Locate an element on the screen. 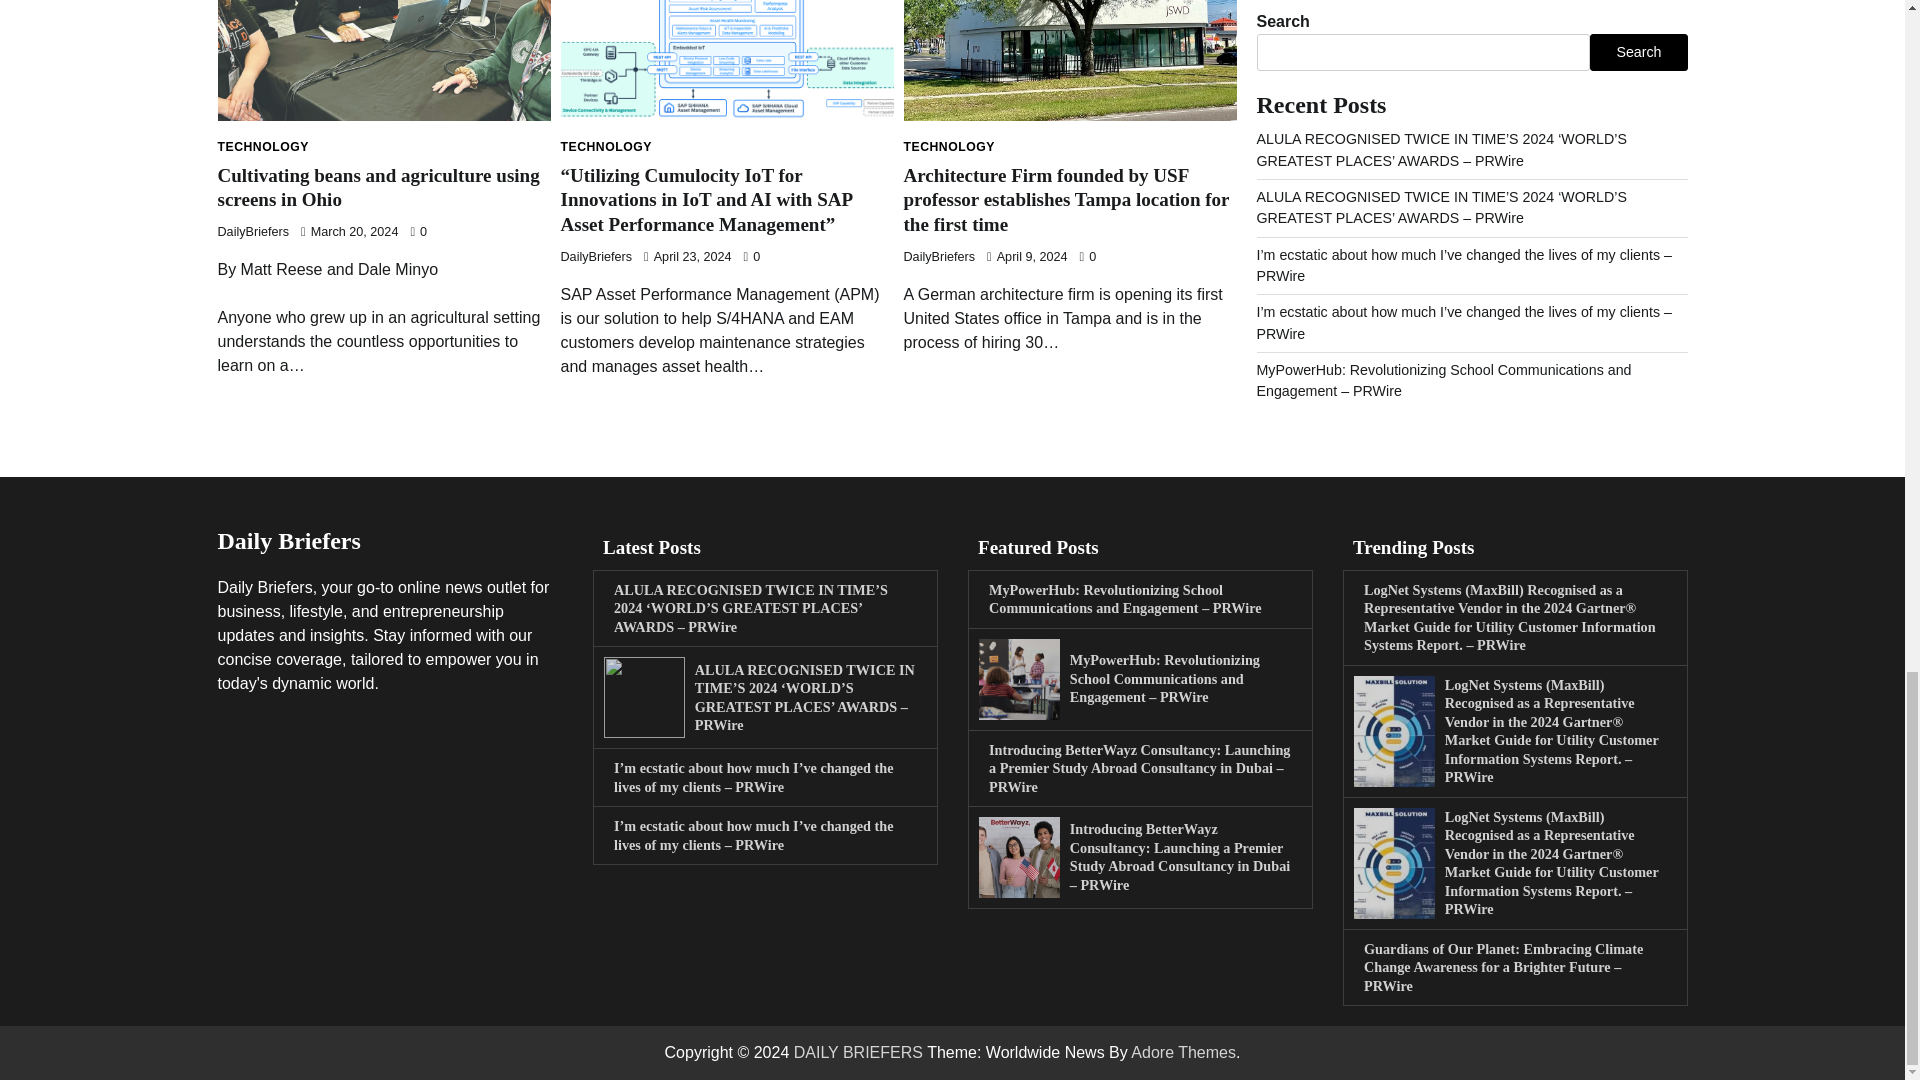  Cultivating beans and agriculture using screens in Ohio is located at coordinates (378, 188).